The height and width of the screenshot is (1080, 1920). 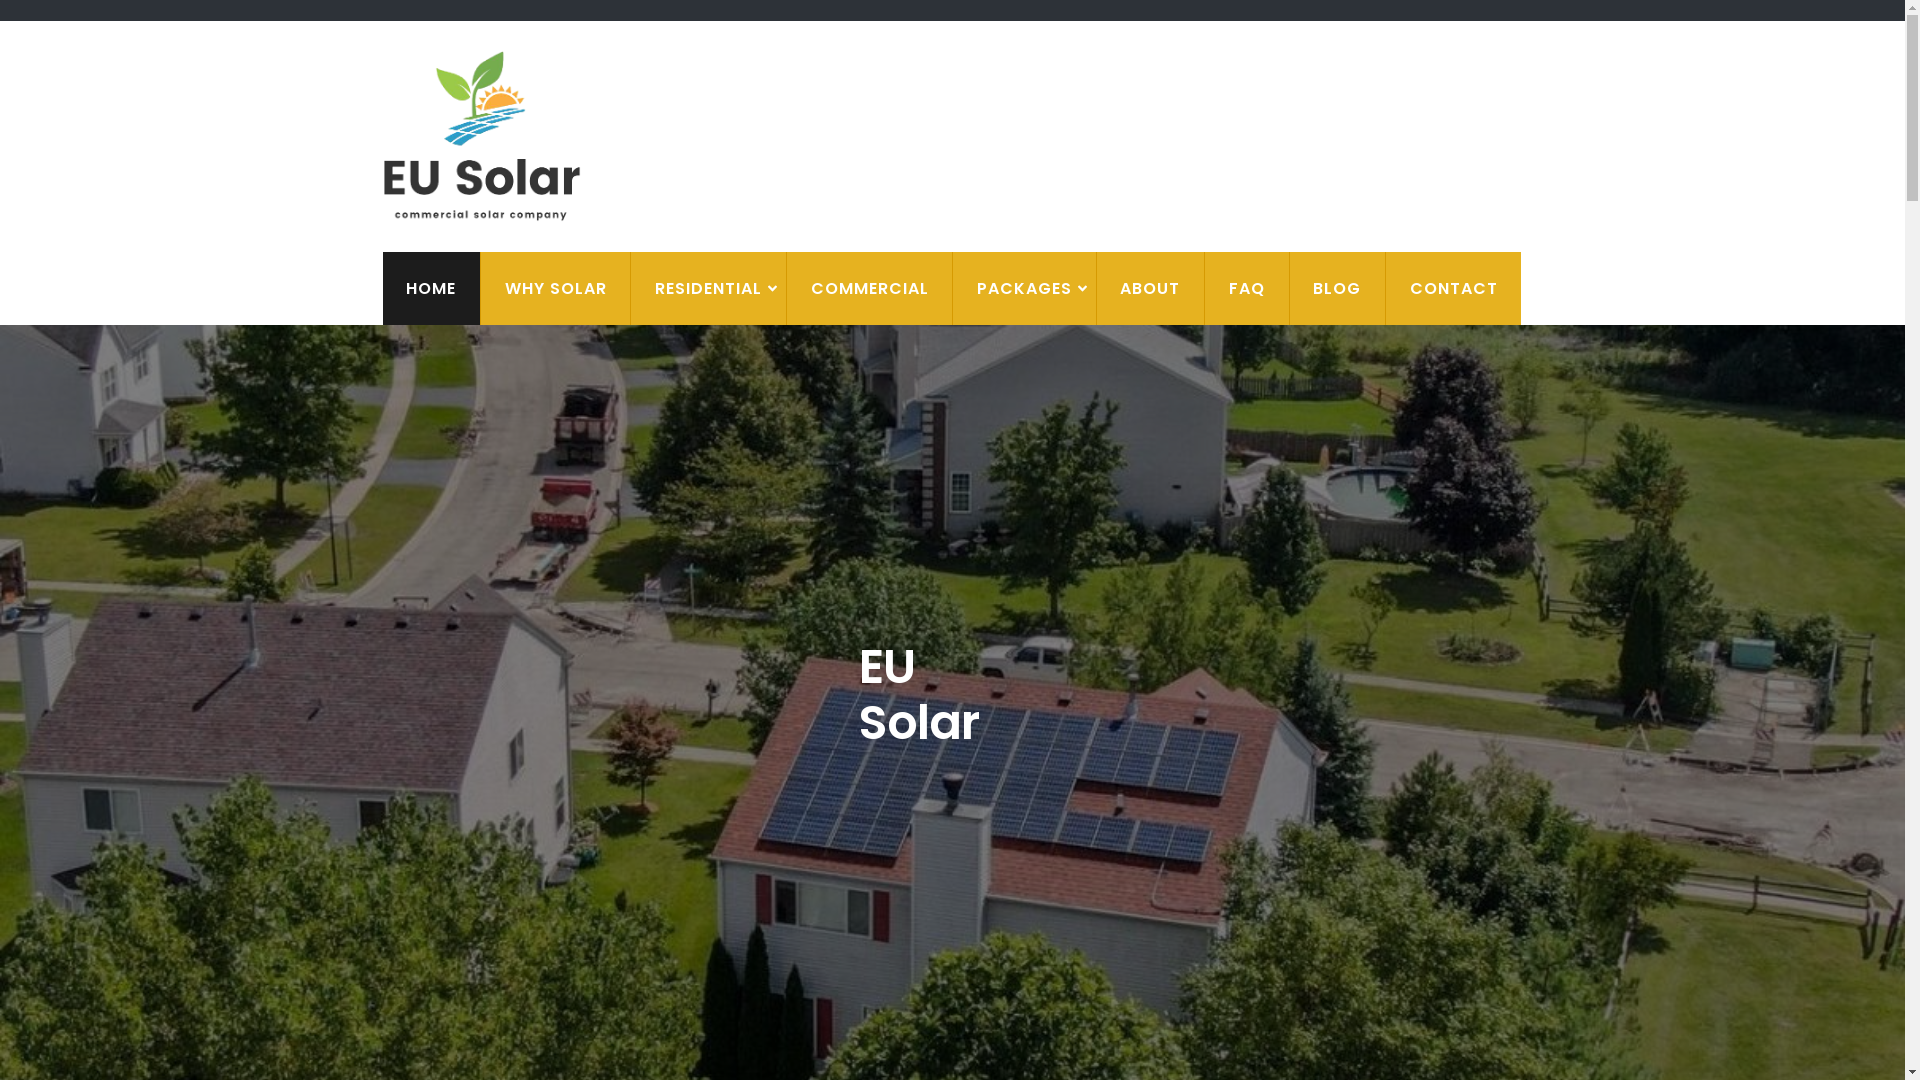 What do you see at coordinates (1454, 288) in the screenshot?
I see `CONTACT` at bounding box center [1454, 288].